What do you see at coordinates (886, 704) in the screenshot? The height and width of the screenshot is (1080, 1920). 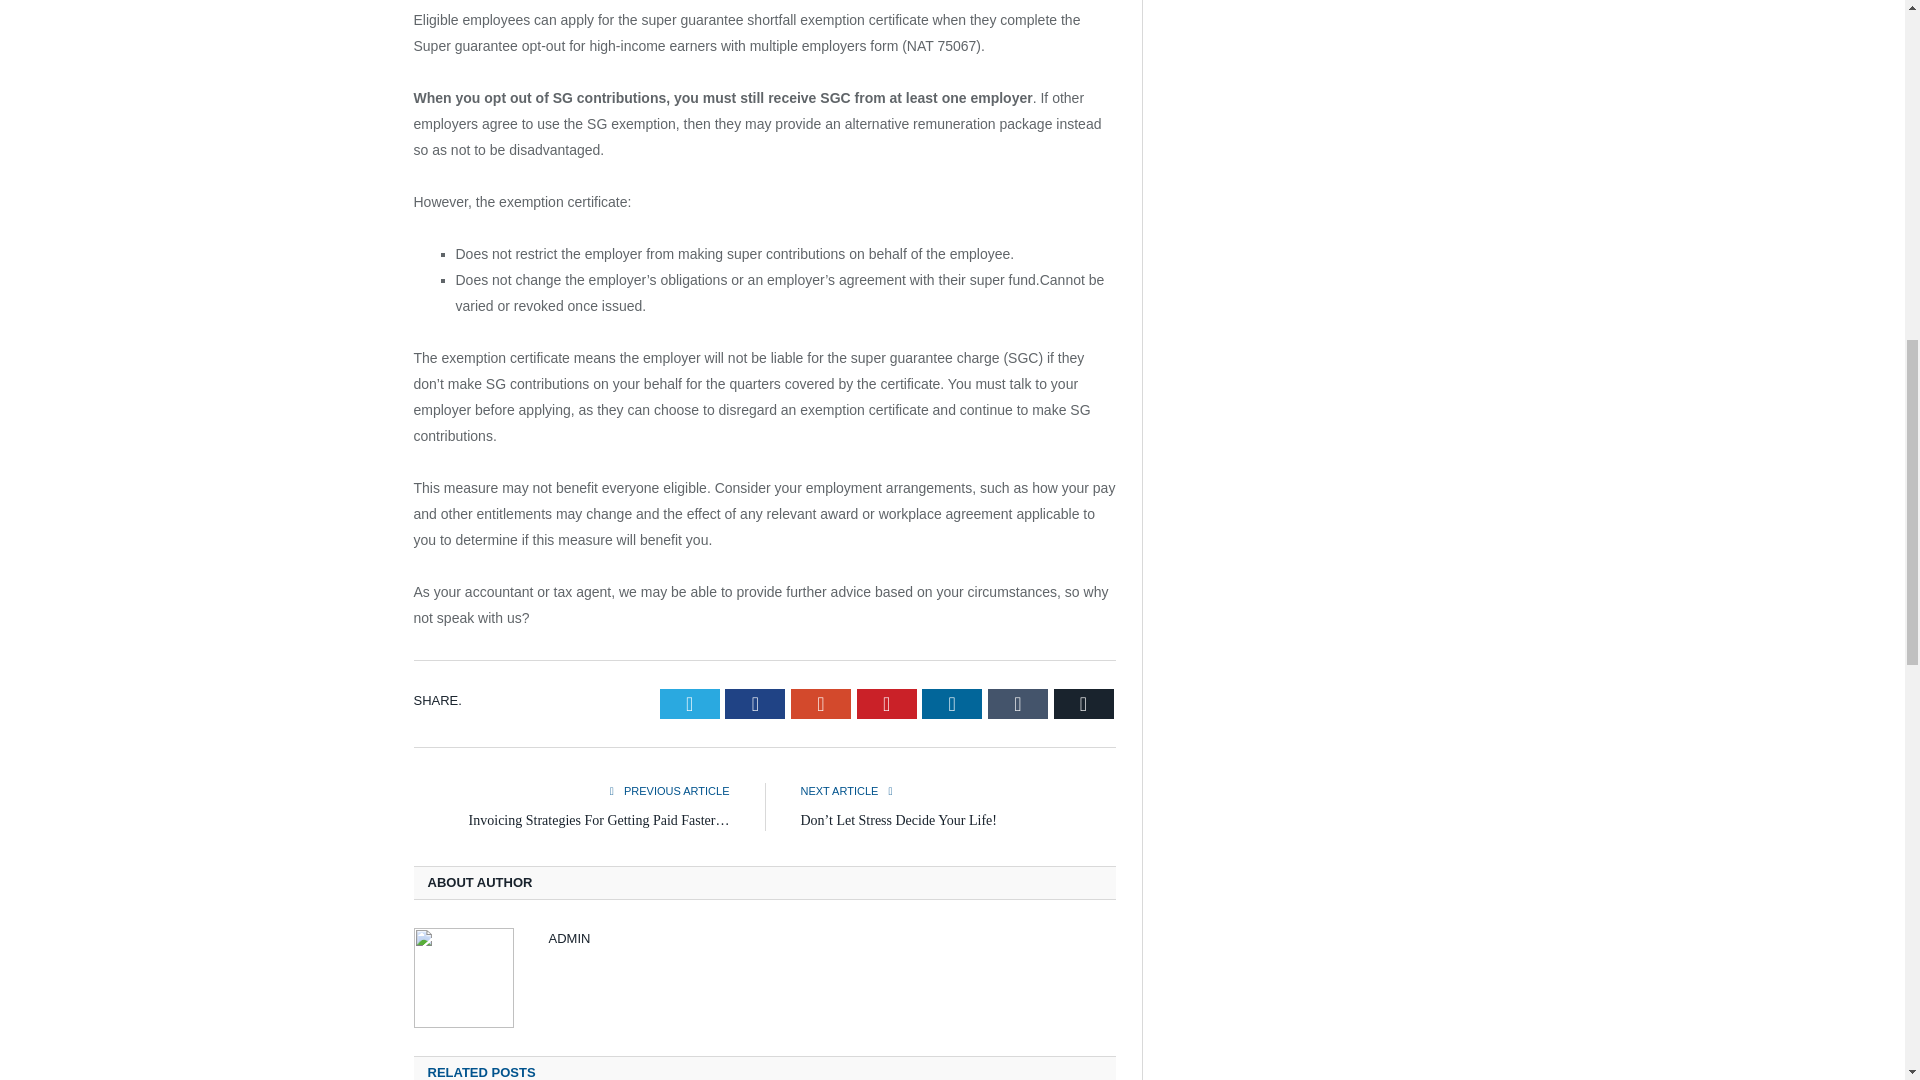 I see `Pinterest` at bounding box center [886, 704].